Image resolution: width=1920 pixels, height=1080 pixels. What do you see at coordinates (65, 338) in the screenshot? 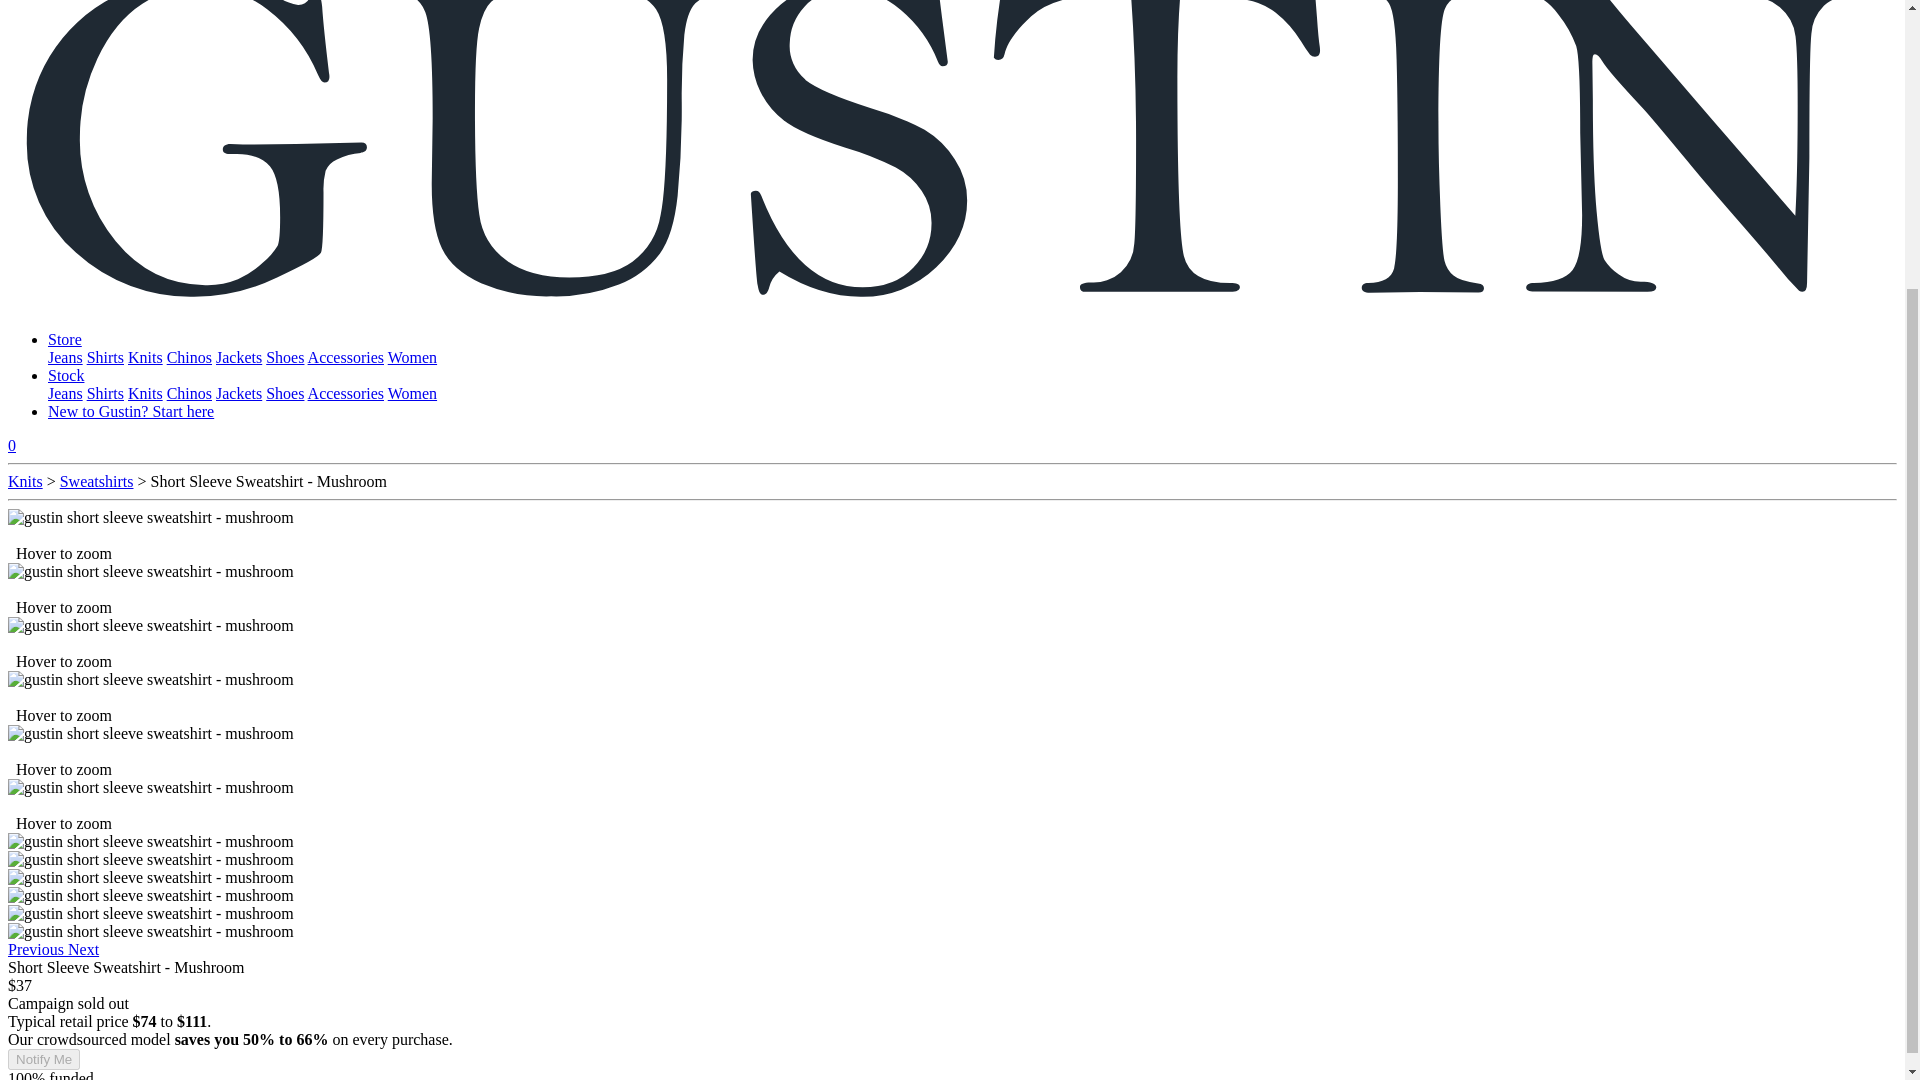
I see `Store` at bounding box center [65, 338].